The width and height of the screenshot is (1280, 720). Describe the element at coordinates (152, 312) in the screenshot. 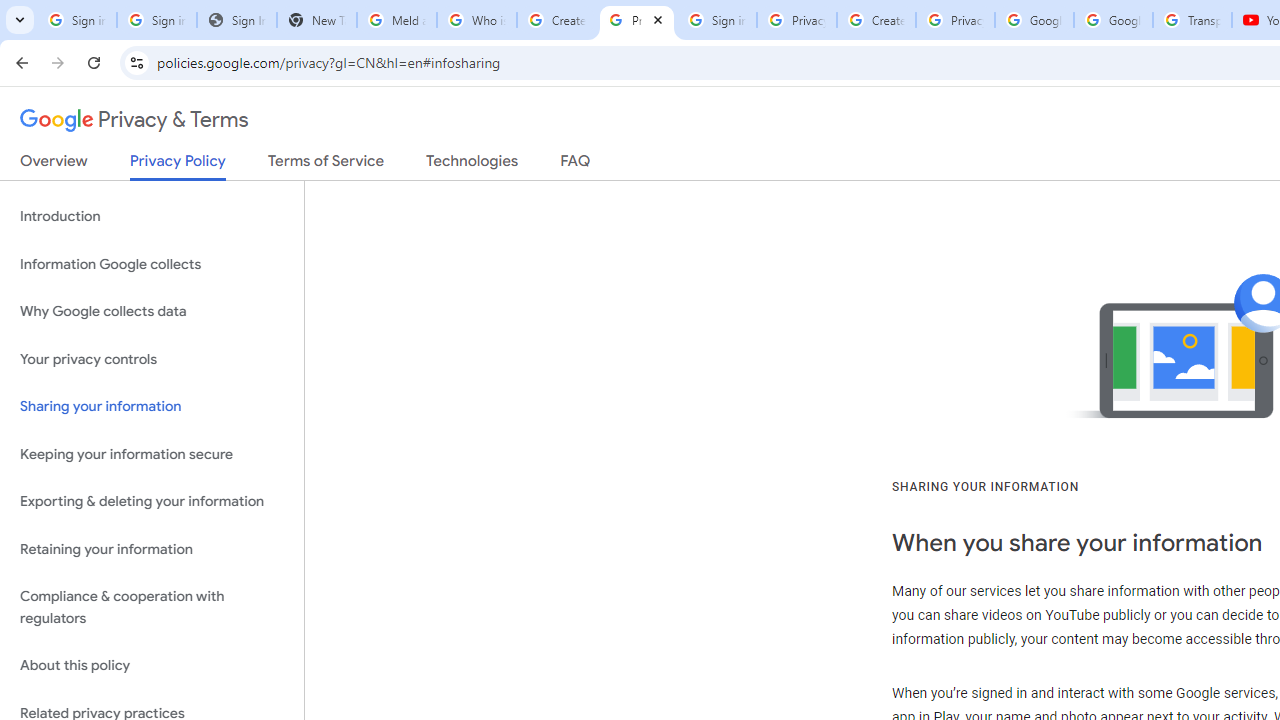

I see `Why Google collects data` at that location.